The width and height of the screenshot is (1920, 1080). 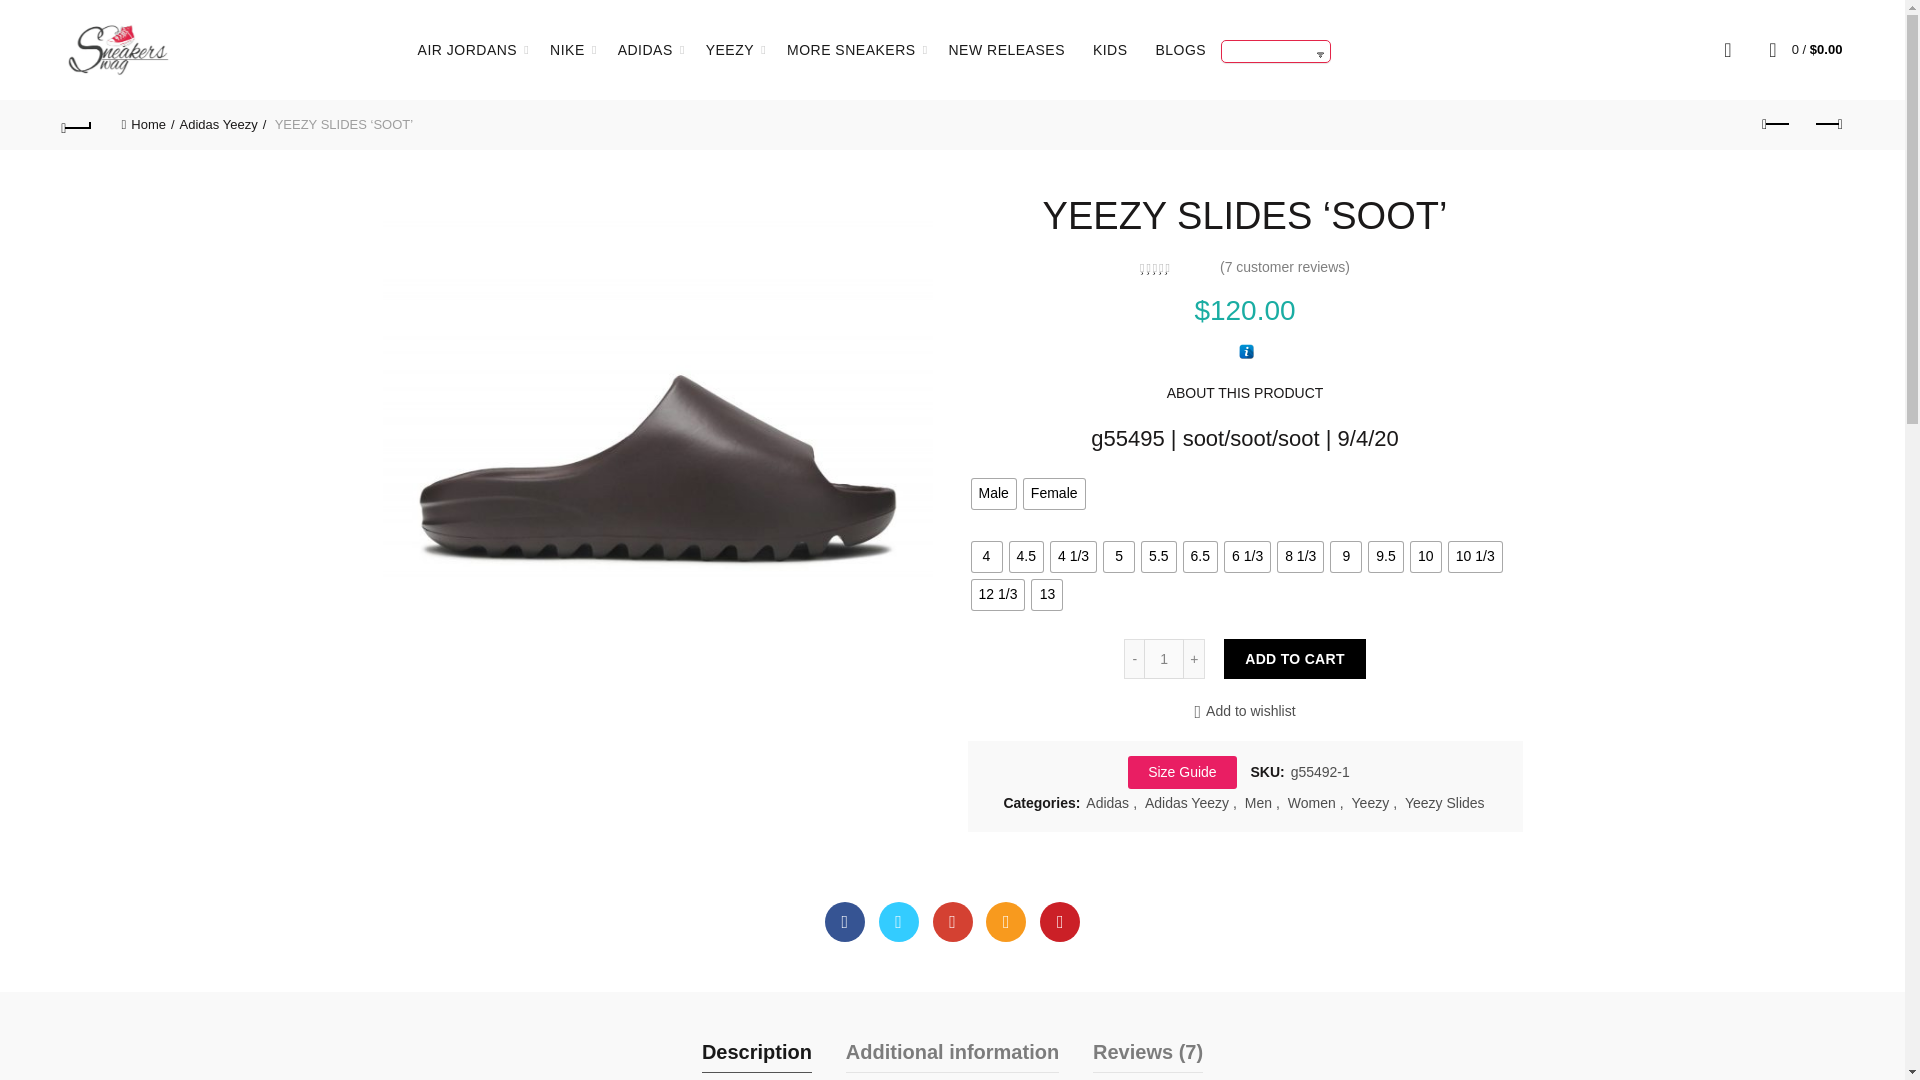 I want to click on 1, so click(x=1164, y=659).